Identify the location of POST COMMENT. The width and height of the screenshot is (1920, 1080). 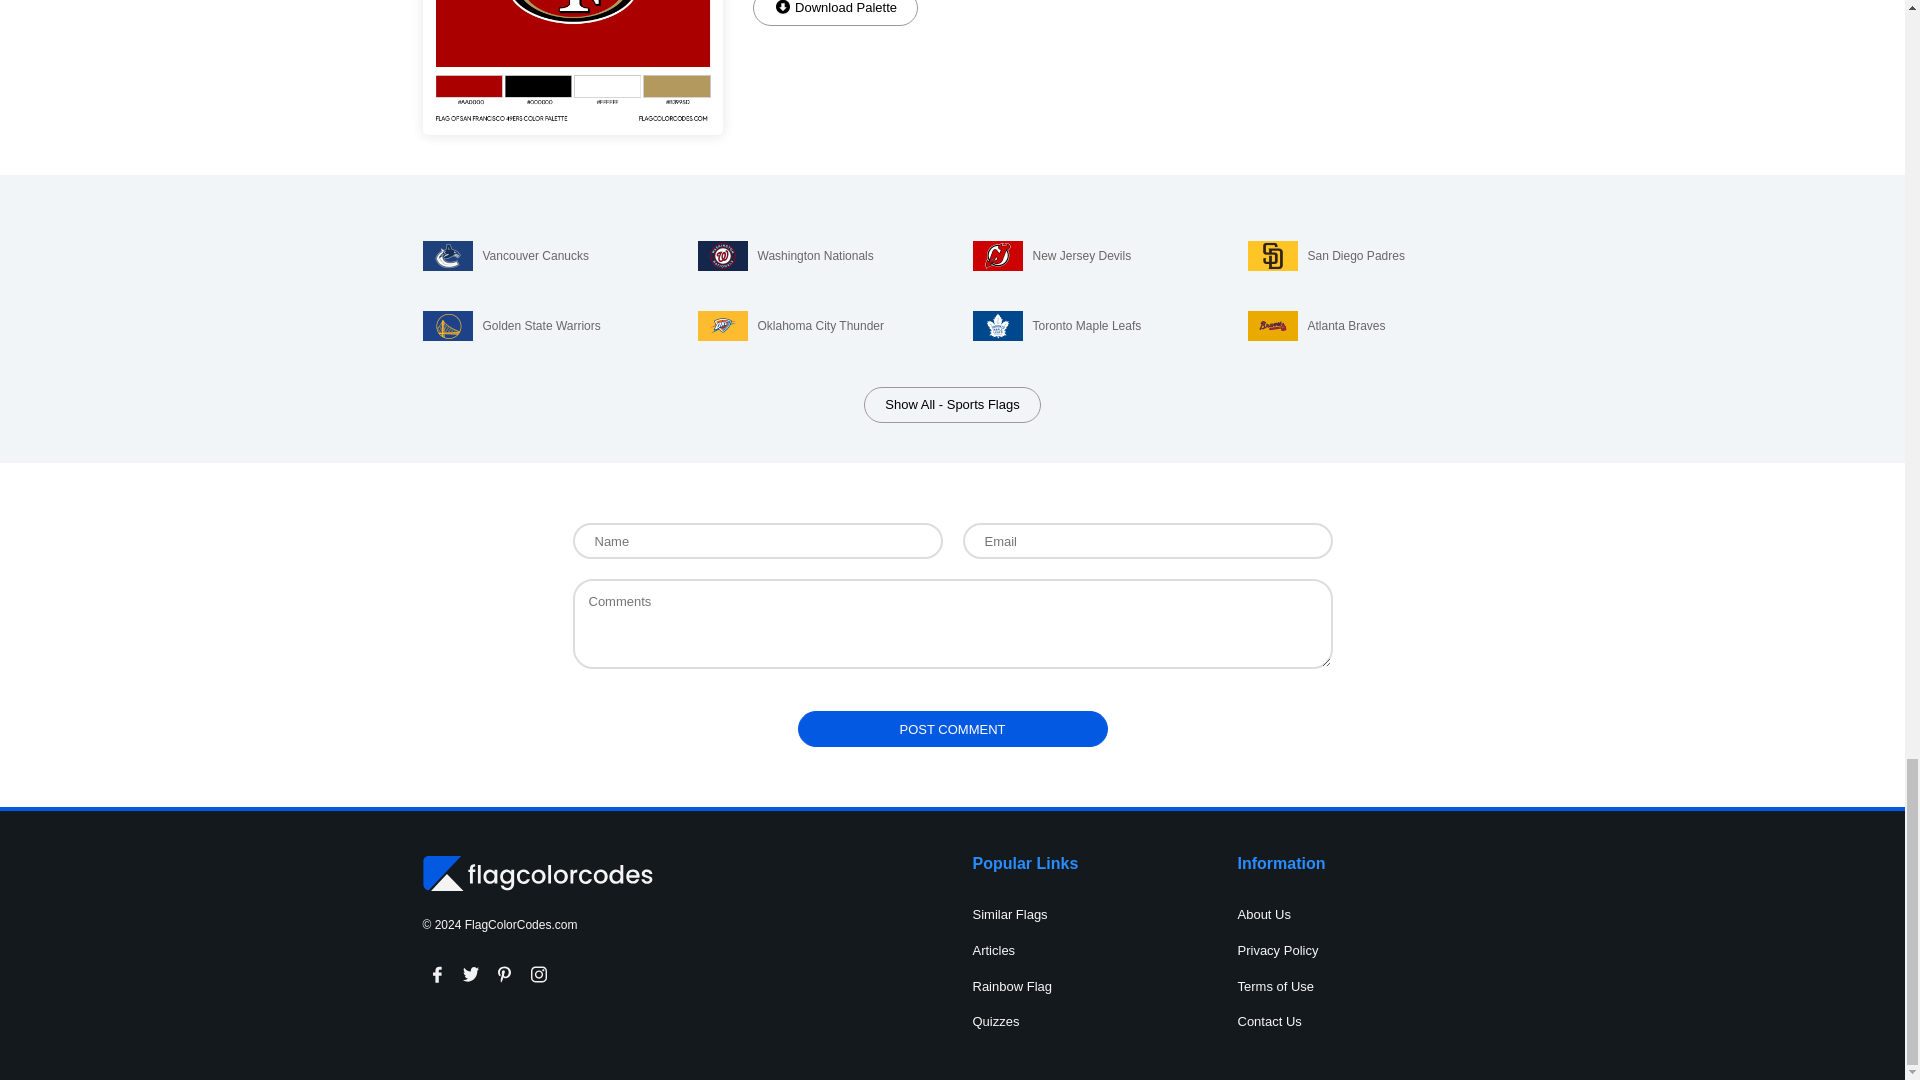
(952, 728).